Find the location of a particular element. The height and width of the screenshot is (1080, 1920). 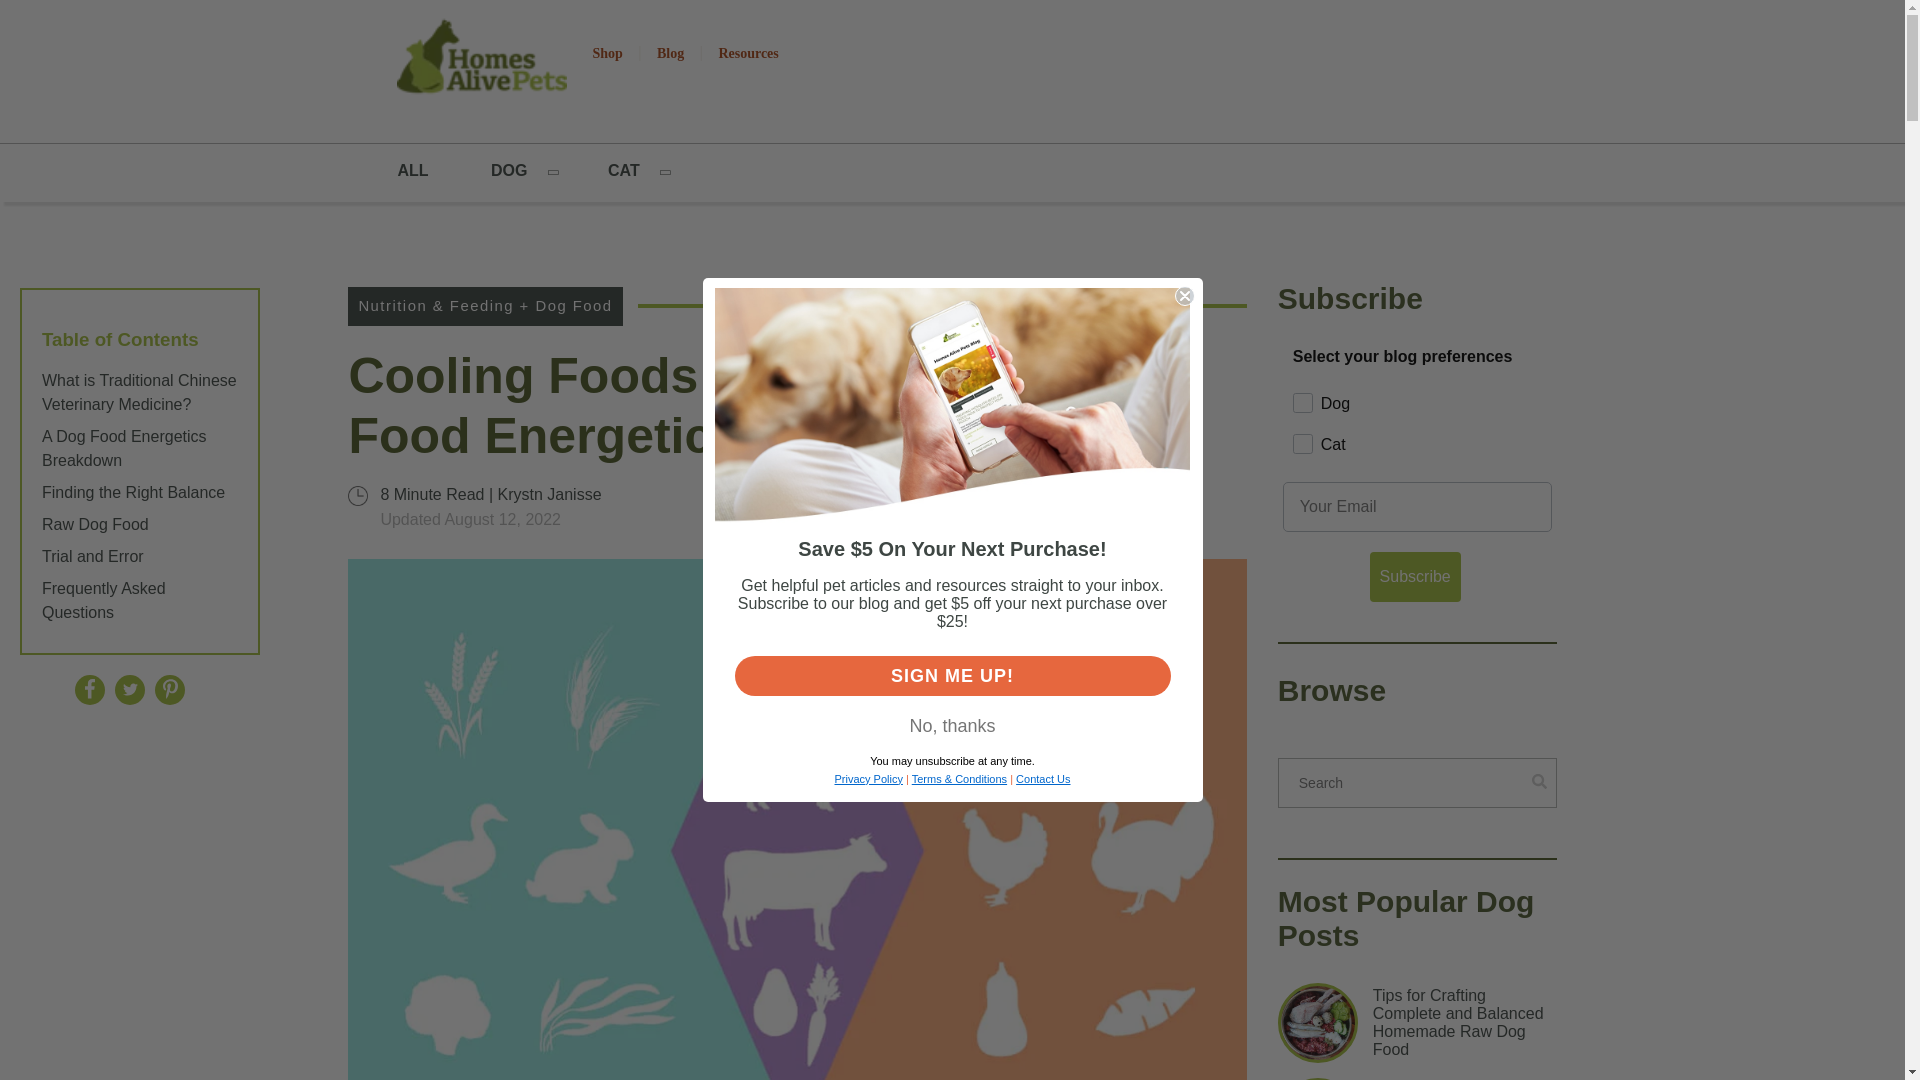

Blog is located at coordinates (670, 53).